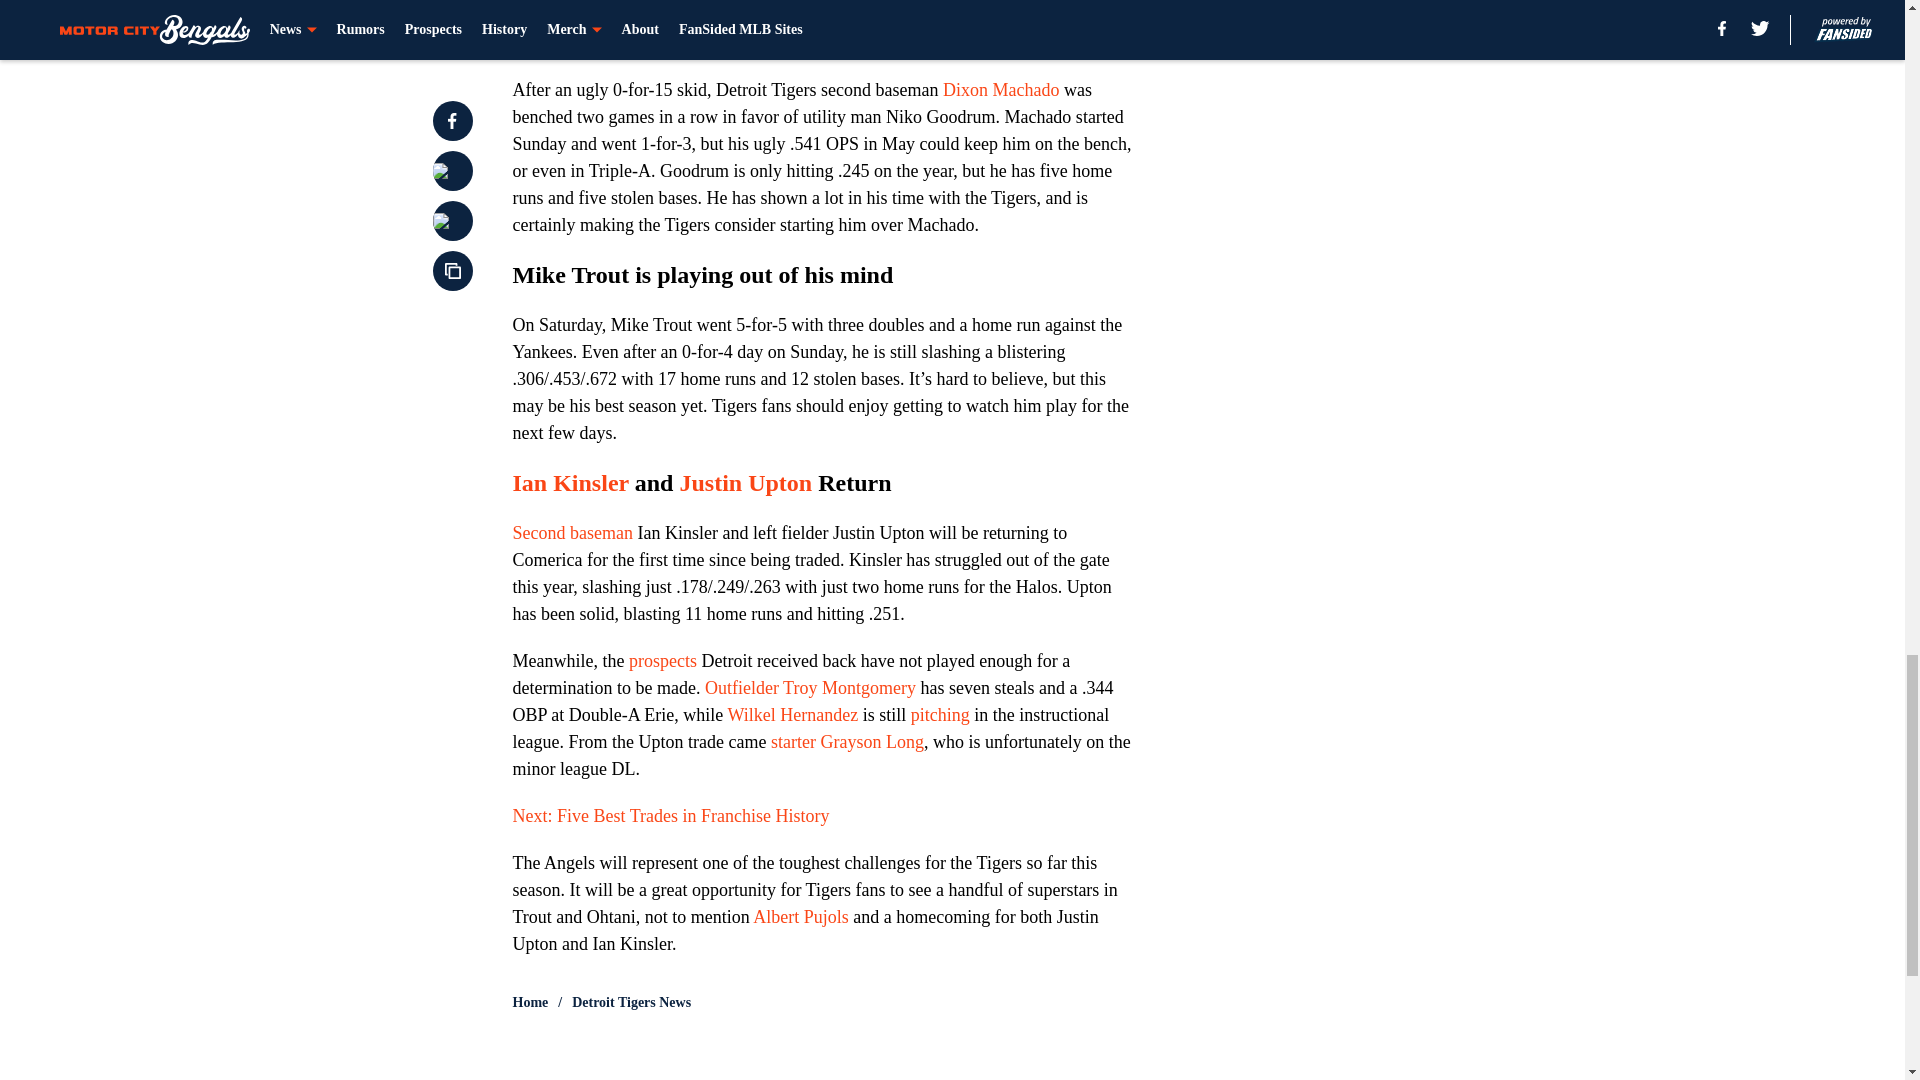 The height and width of the screenshot is (1080, 1920). Describe the element at coordinates (746, 482) in the screenshot. I see `Justin Upton` at that location.